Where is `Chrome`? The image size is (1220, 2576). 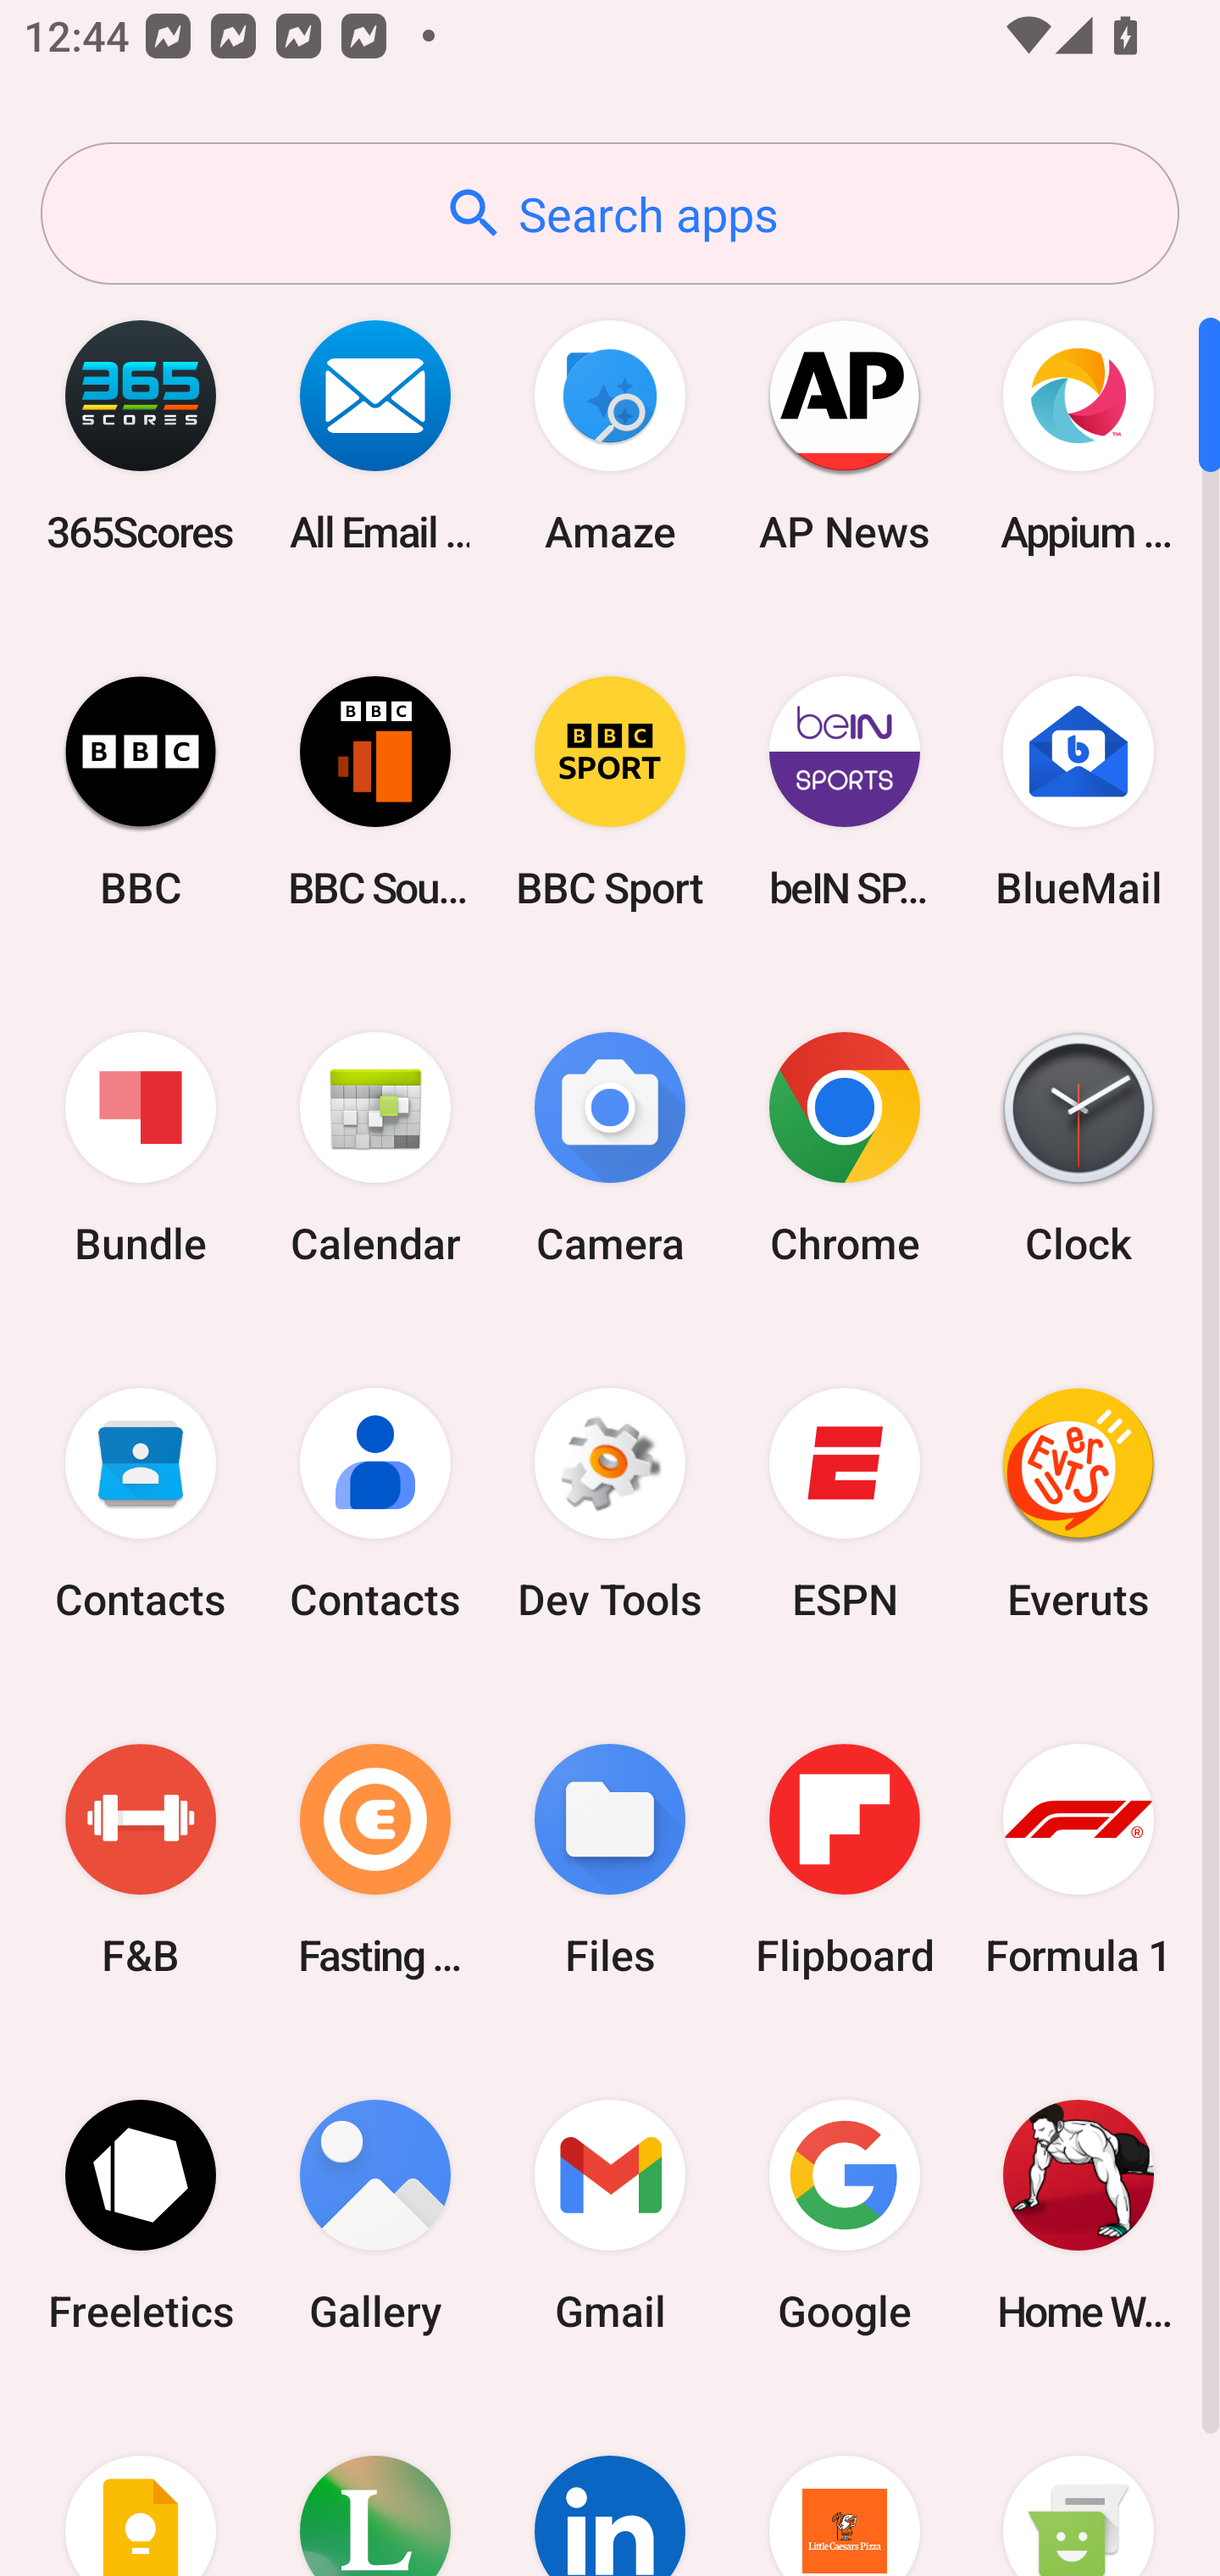 Chrome is located at coordinates (844, 1149).